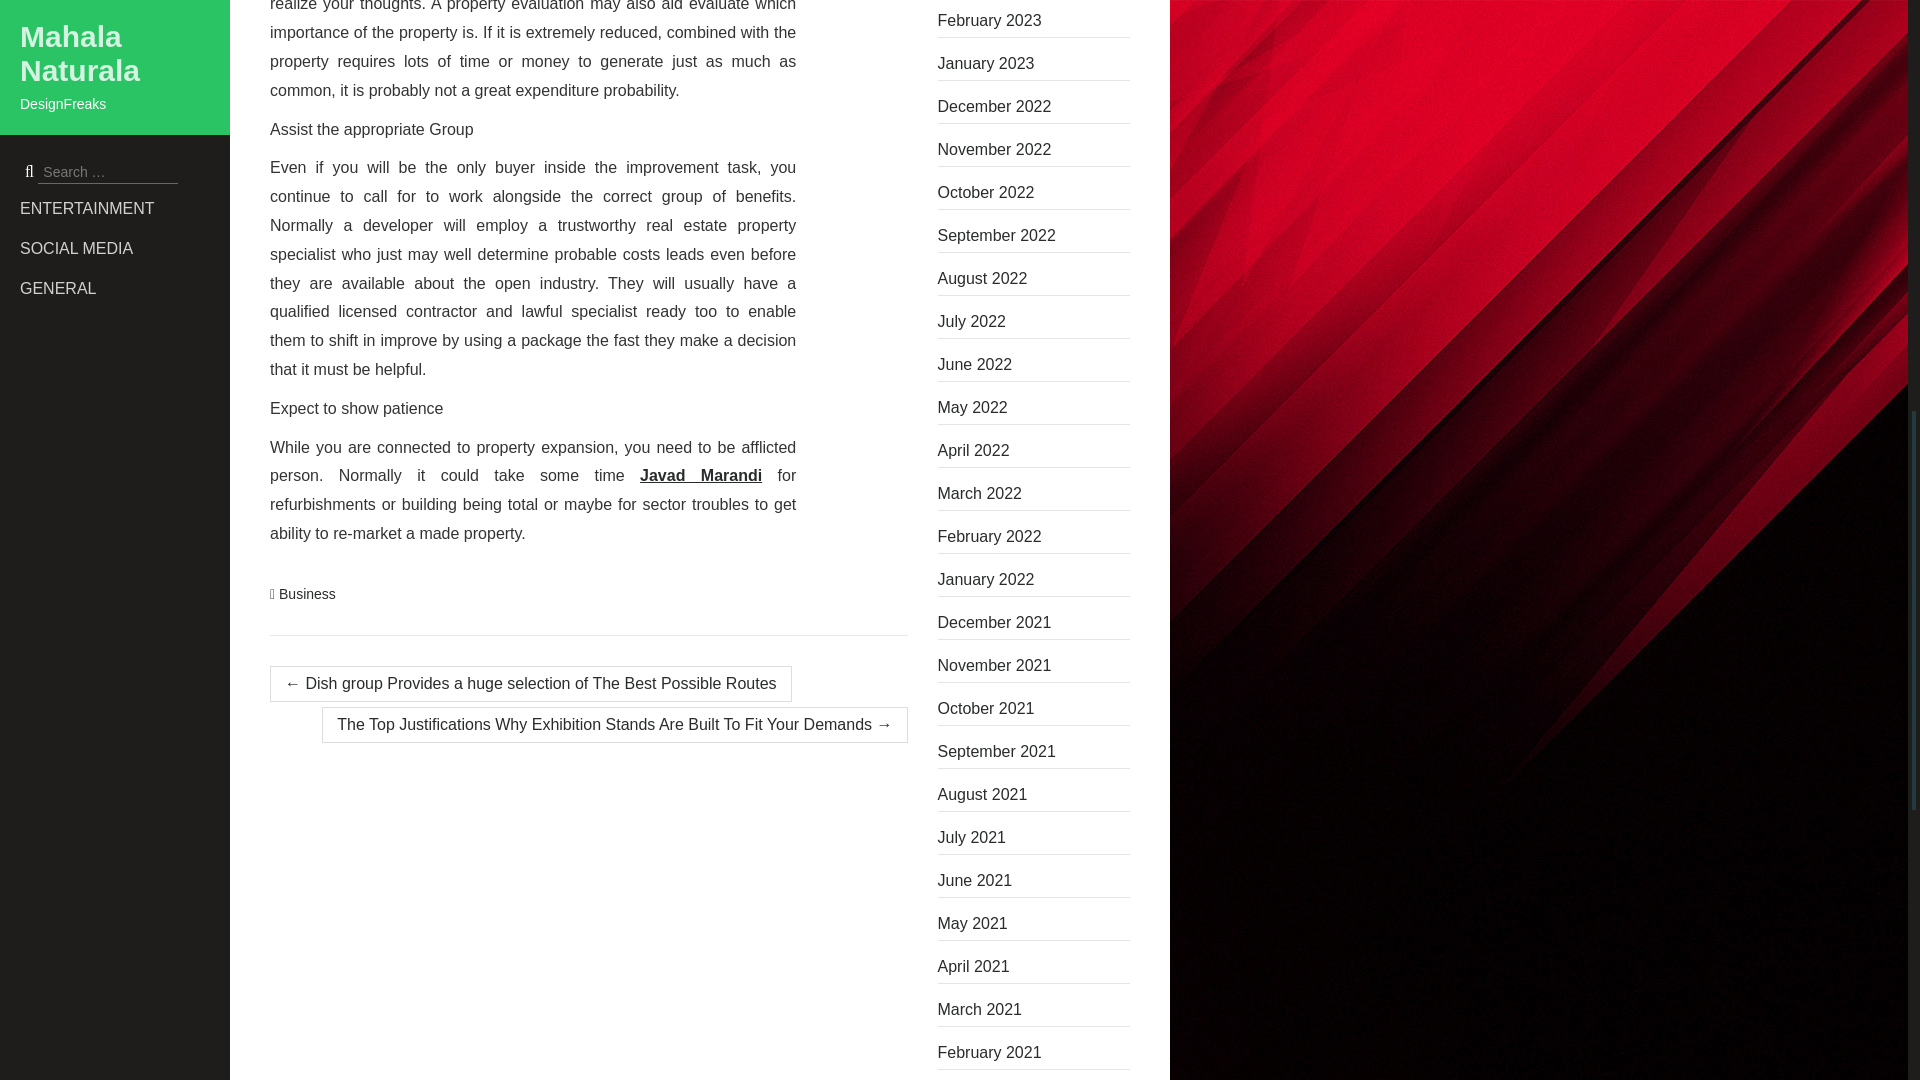 The image size is (1920, 1080). Describe the element at coordinates (1034, 193) in the screenshot. I see `October 2022` at that location.